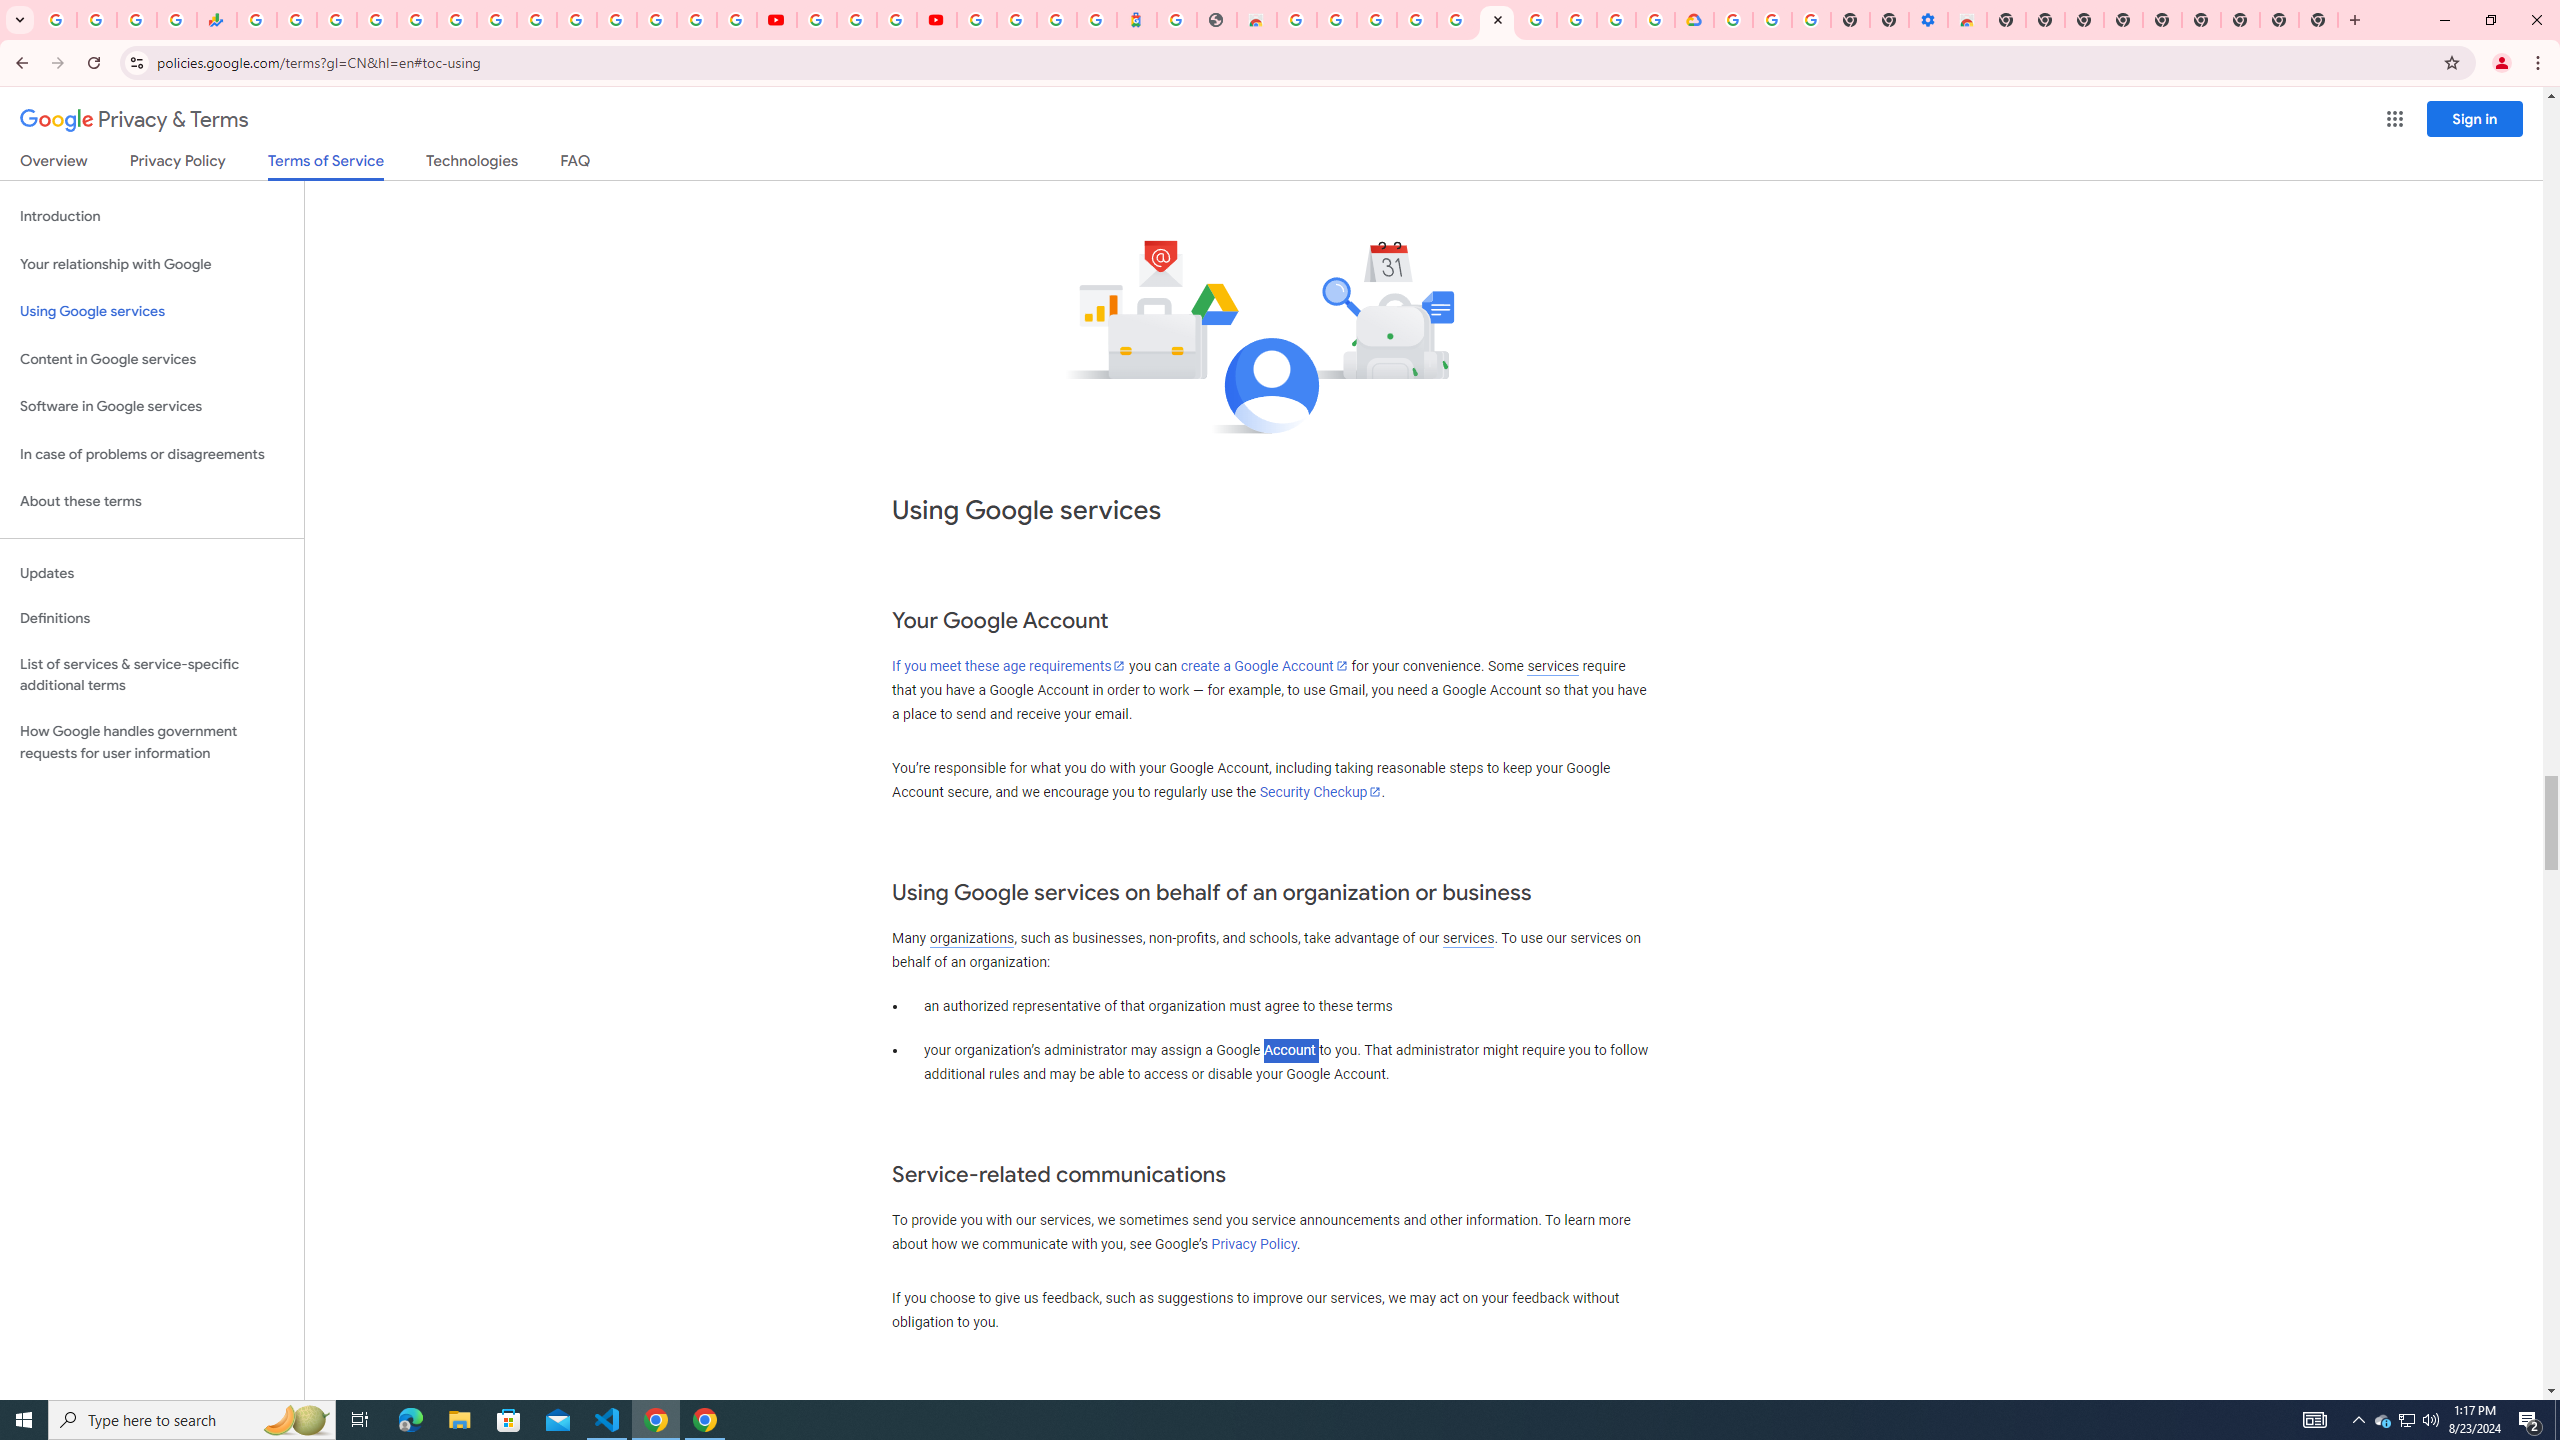 Image resolution: width=2560 pixels, height=1440 pixels. Describe the element at coordinates (536, 20) in the screenshot. I see `YouTube` at that location.